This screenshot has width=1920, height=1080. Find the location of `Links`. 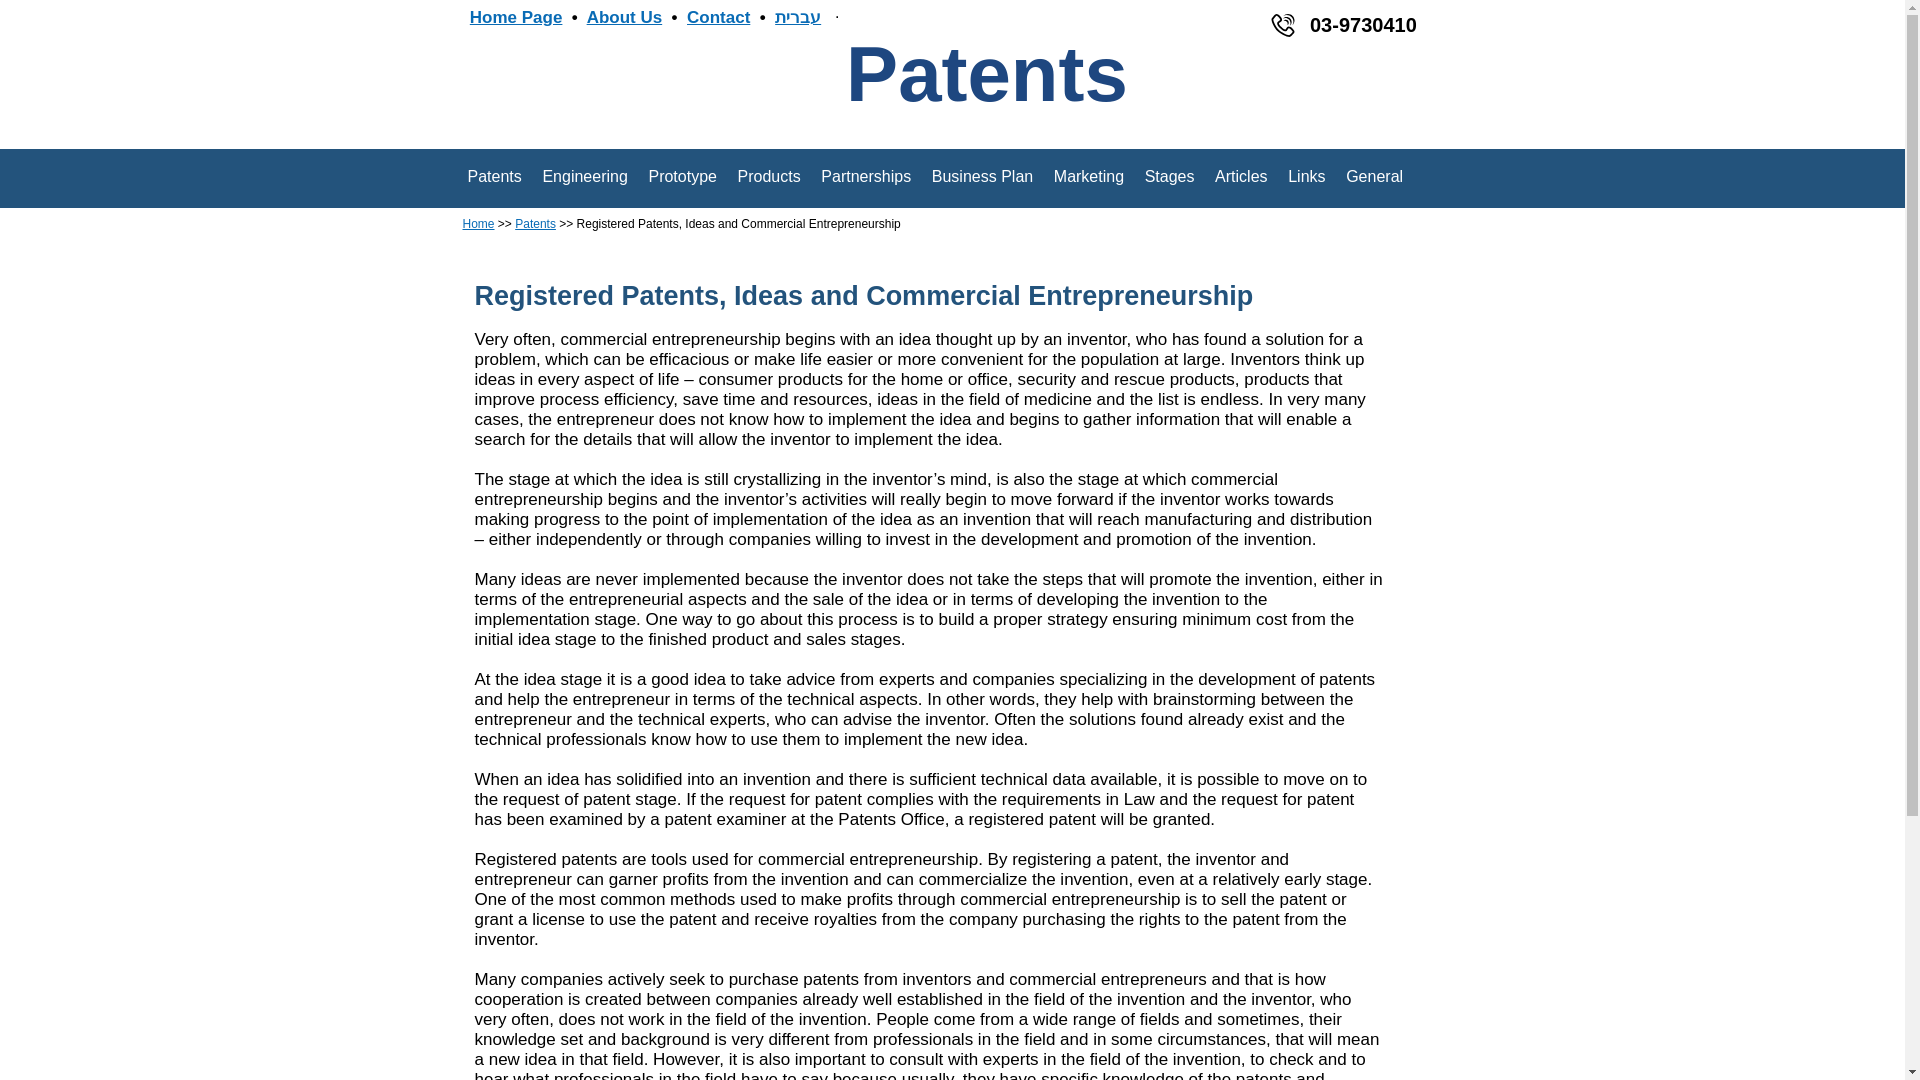

Links is located at coordinates (1307, 176).